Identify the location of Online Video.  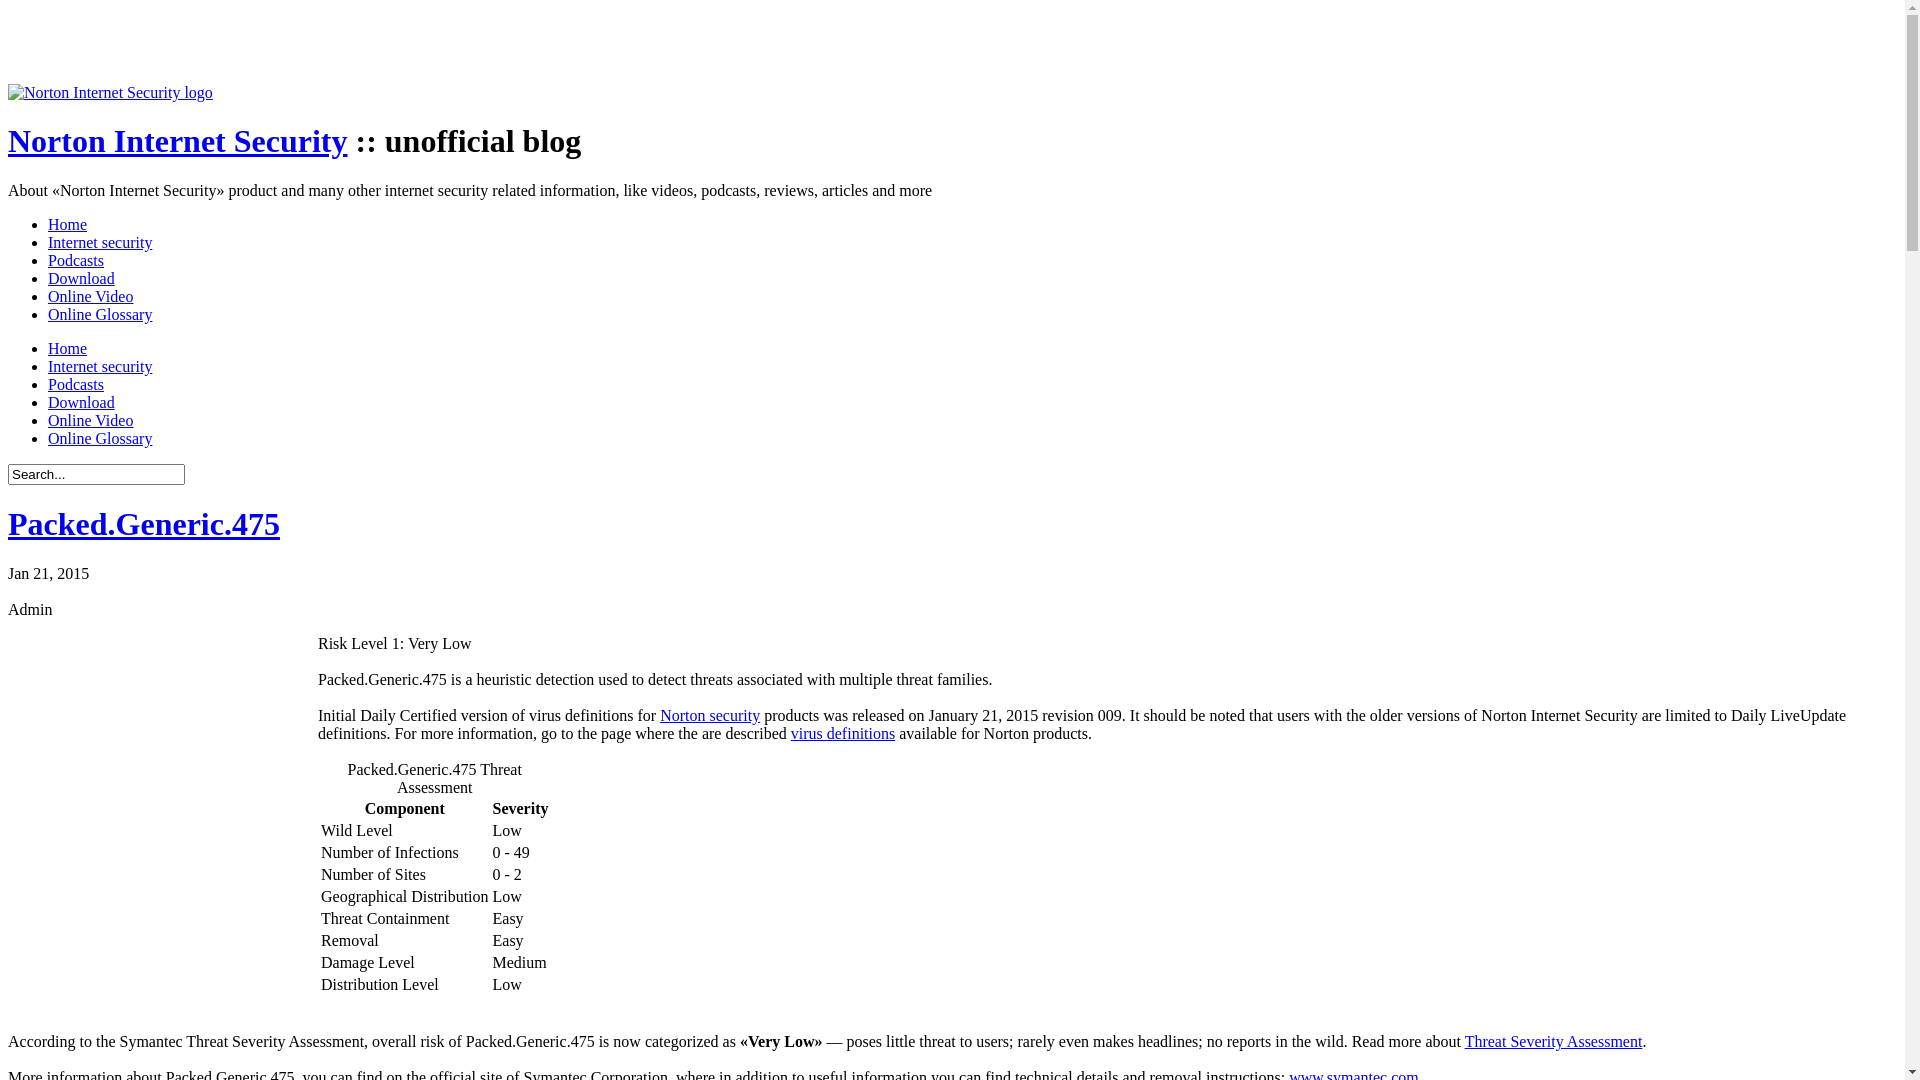
(90, 420).